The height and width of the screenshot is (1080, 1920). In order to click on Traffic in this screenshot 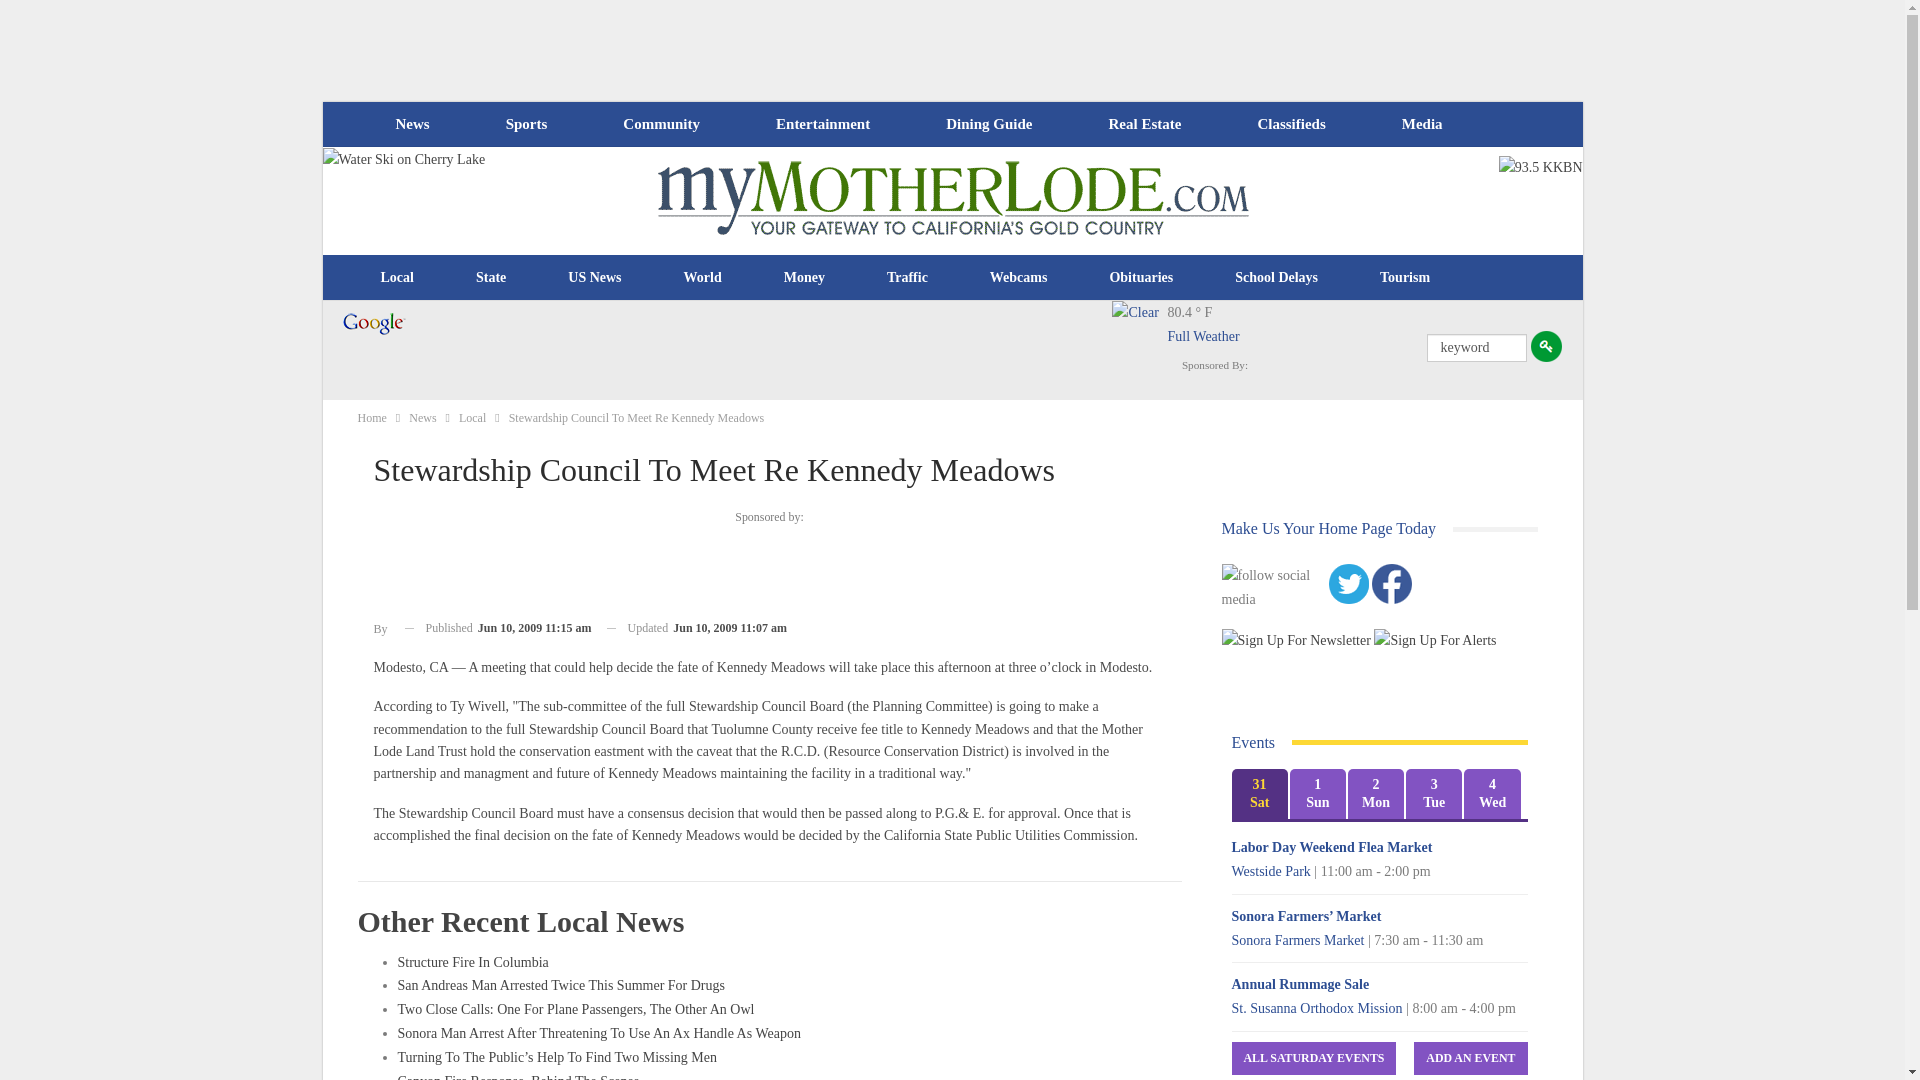, I will do `click(907, 278)`.